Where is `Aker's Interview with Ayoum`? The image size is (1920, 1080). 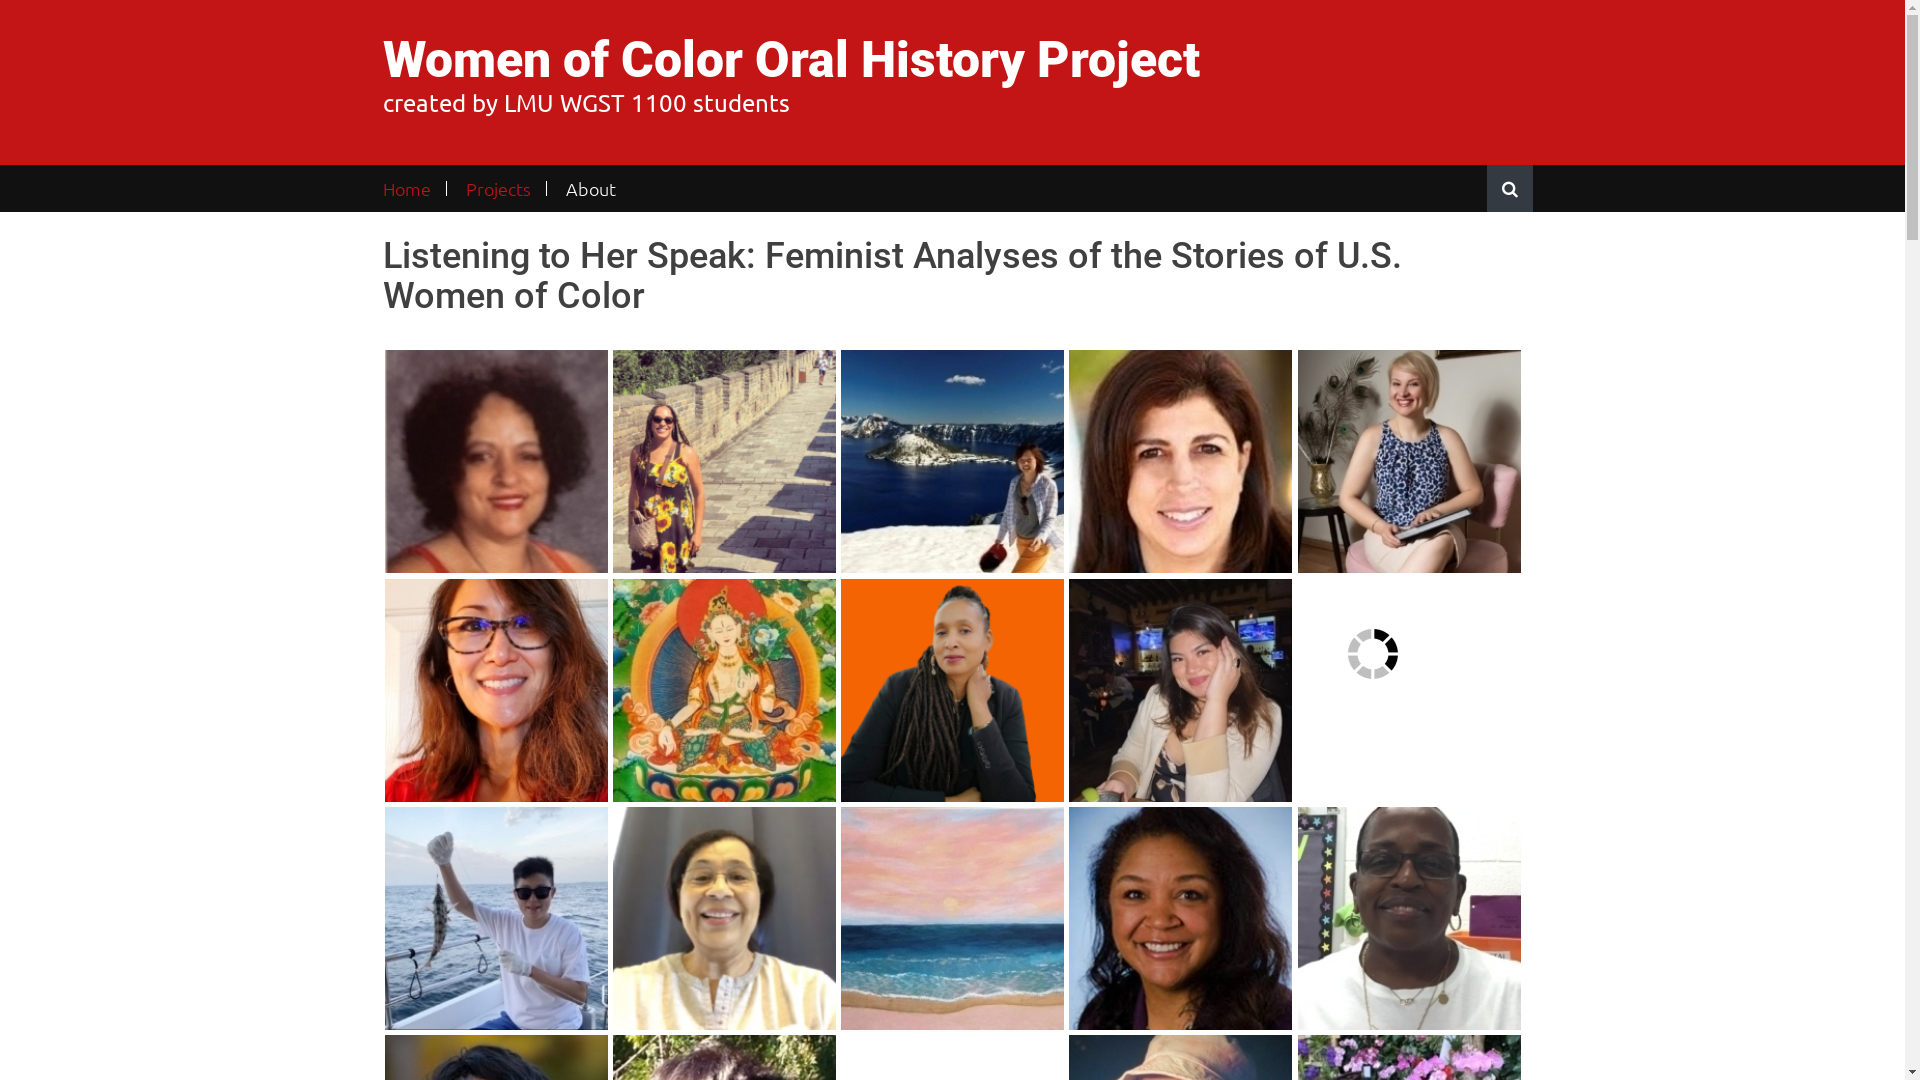
Aker's Interview with Ayoum is located at coordinates (1373, 654).